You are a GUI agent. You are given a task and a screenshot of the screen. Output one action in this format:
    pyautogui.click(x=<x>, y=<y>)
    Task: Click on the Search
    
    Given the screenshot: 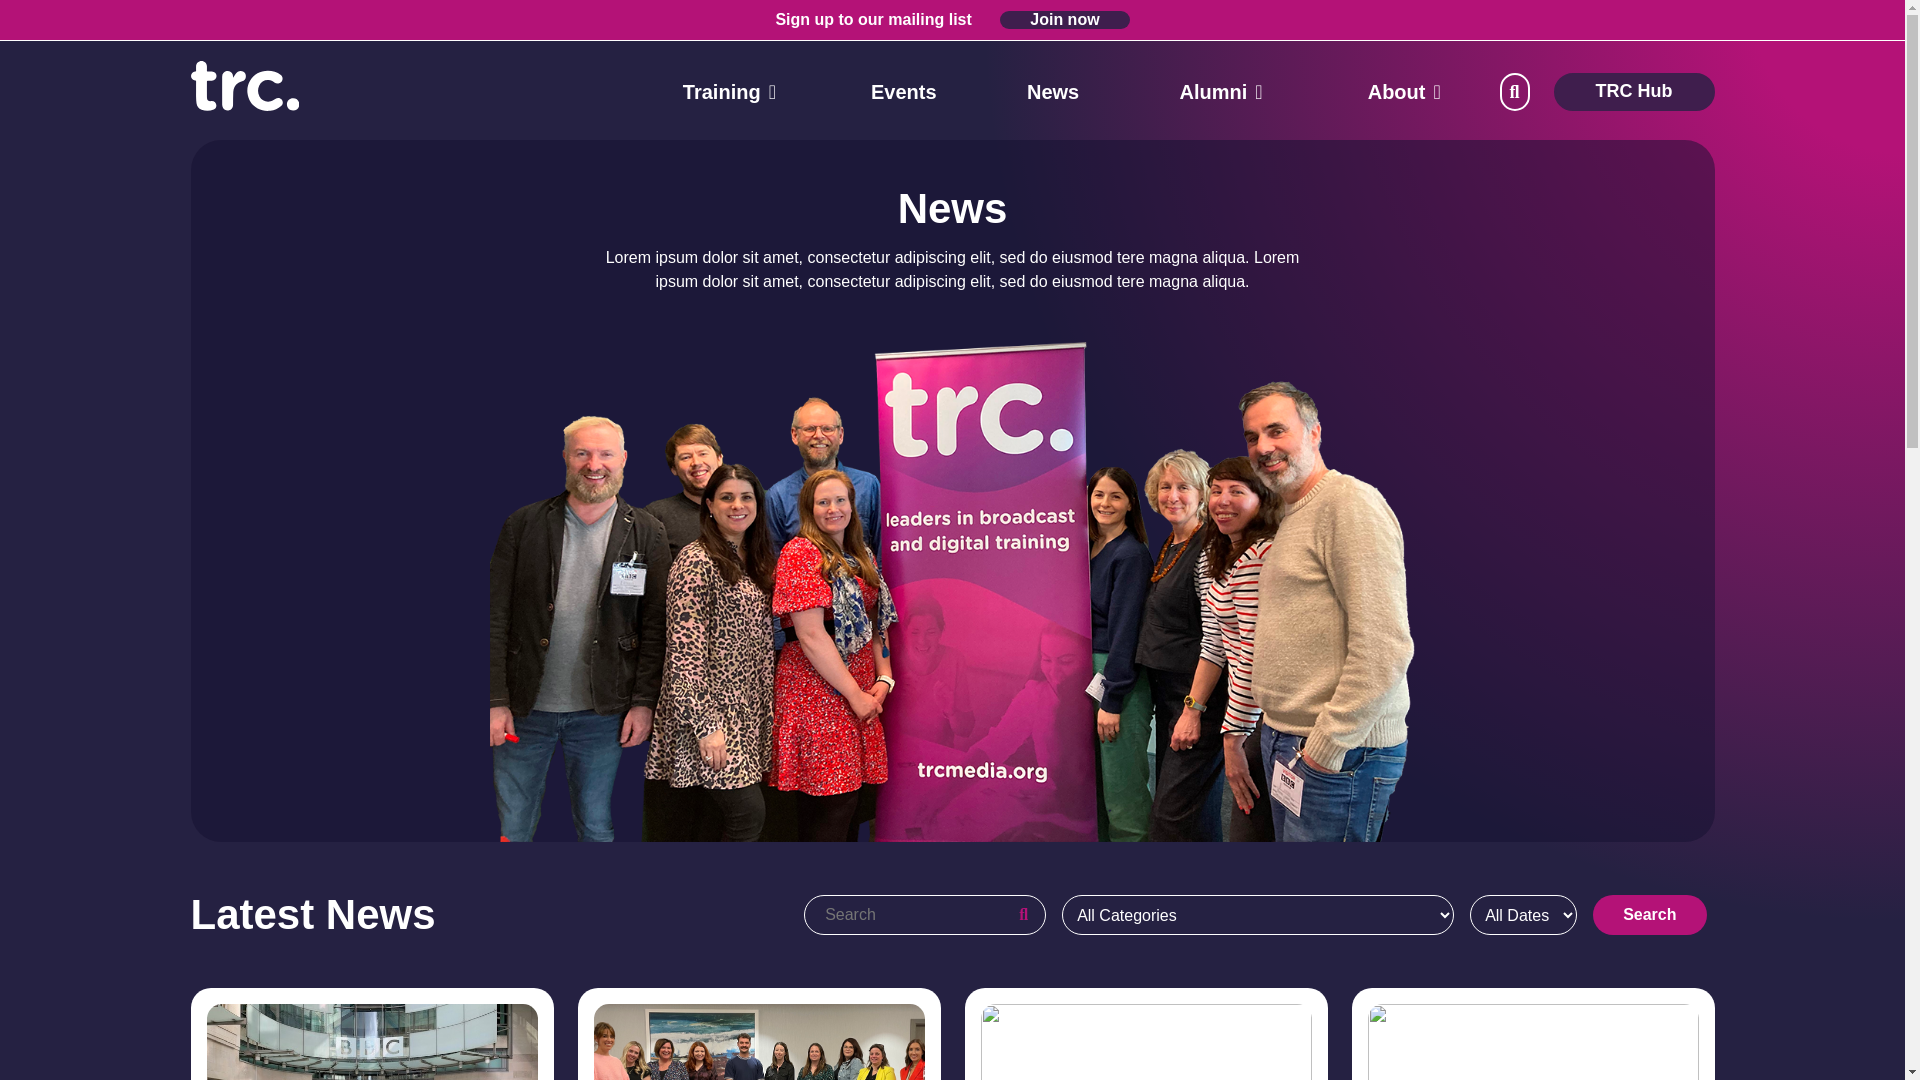 What is the action you would take?
    pyautogui.click(x=1650, y=915)
    